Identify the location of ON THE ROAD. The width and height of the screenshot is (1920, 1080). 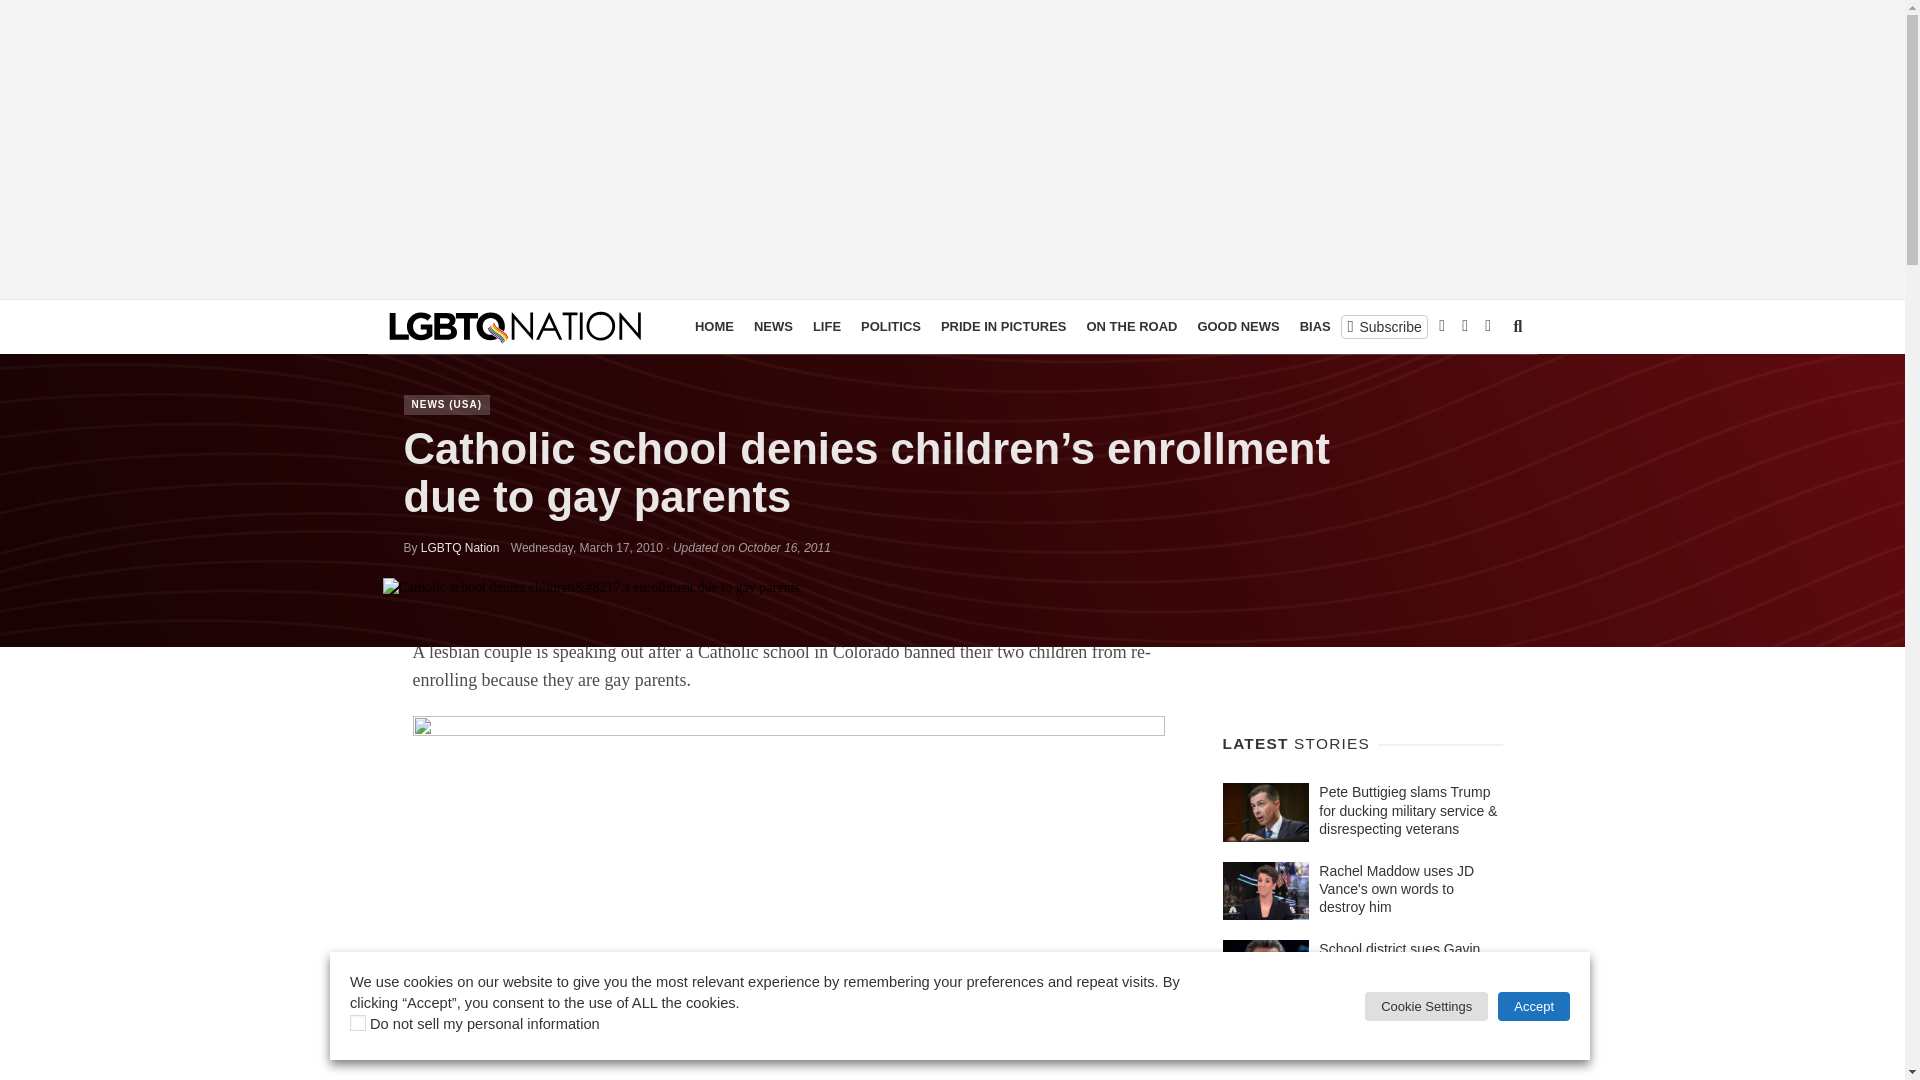
(1130, 327).